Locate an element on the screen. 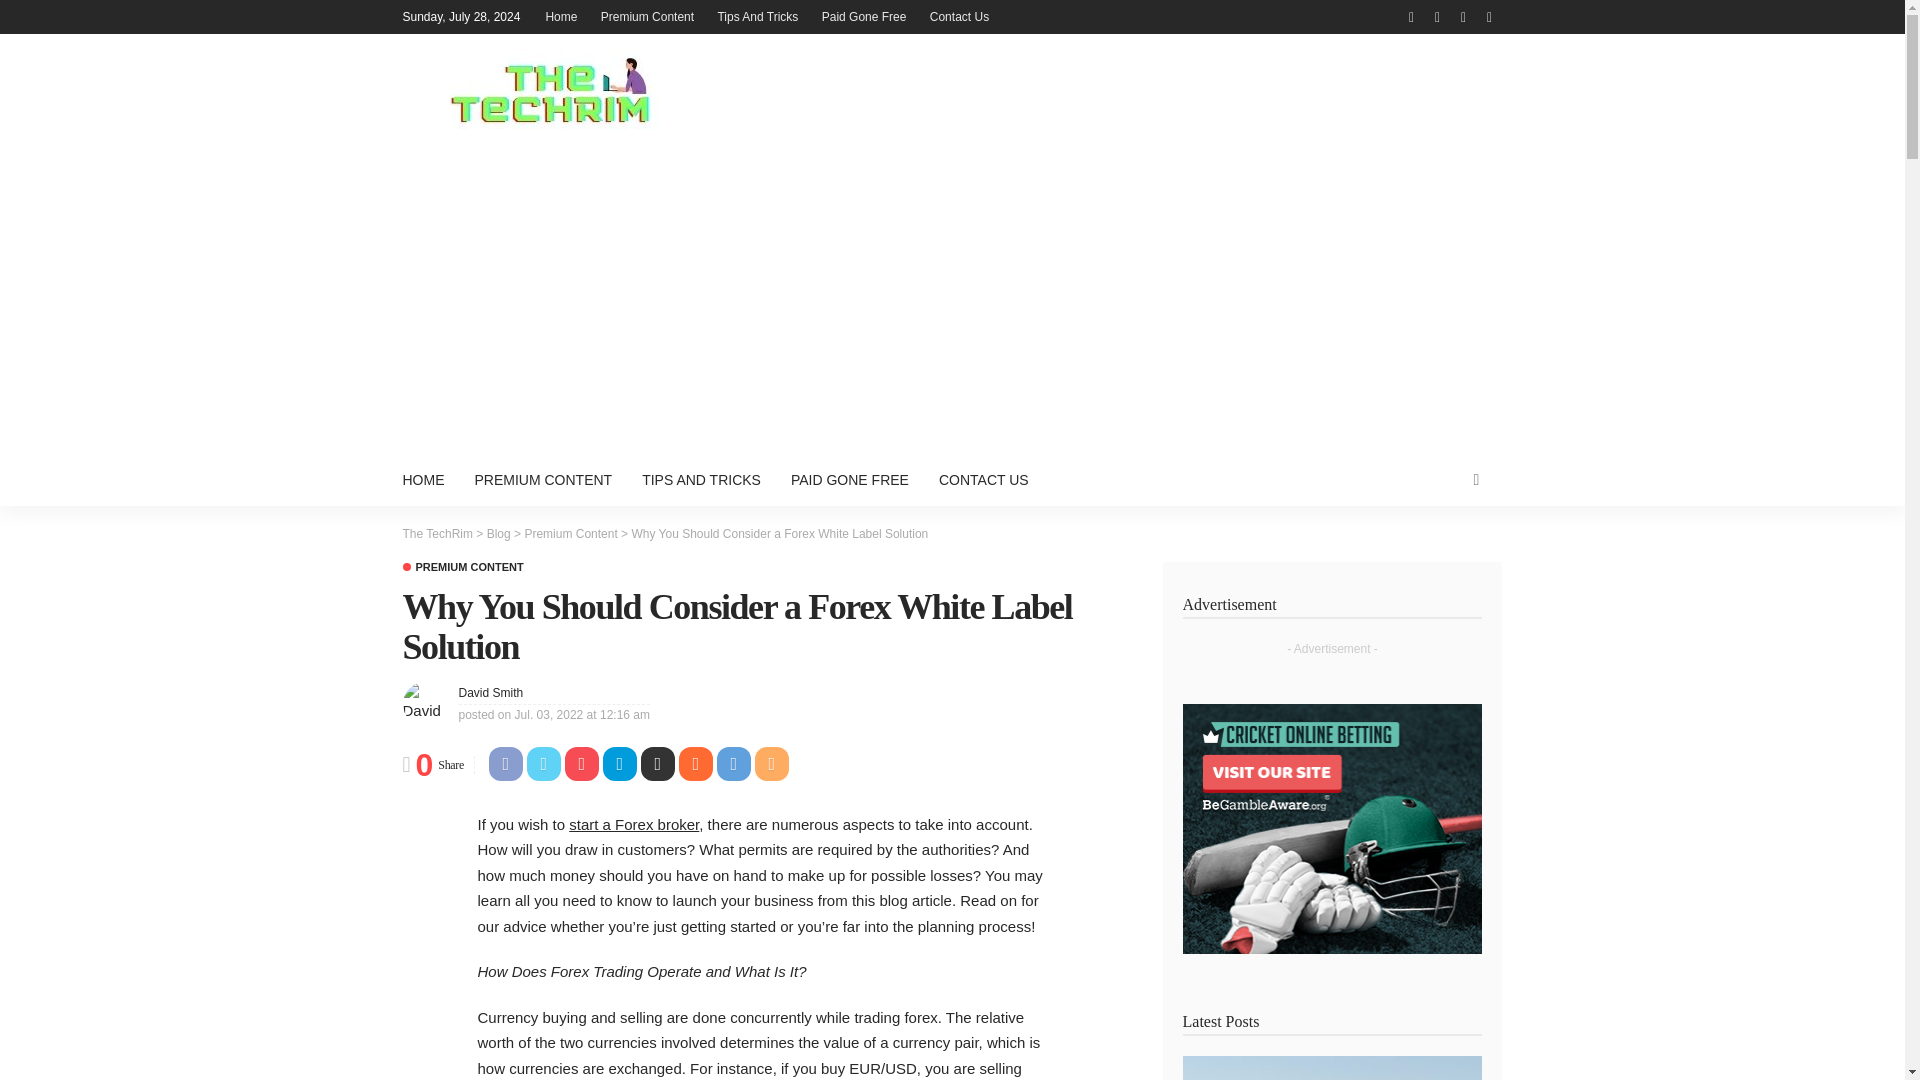 The image size is (1920, 1080). Paid Gone Free is located at coordinates (864, 16).